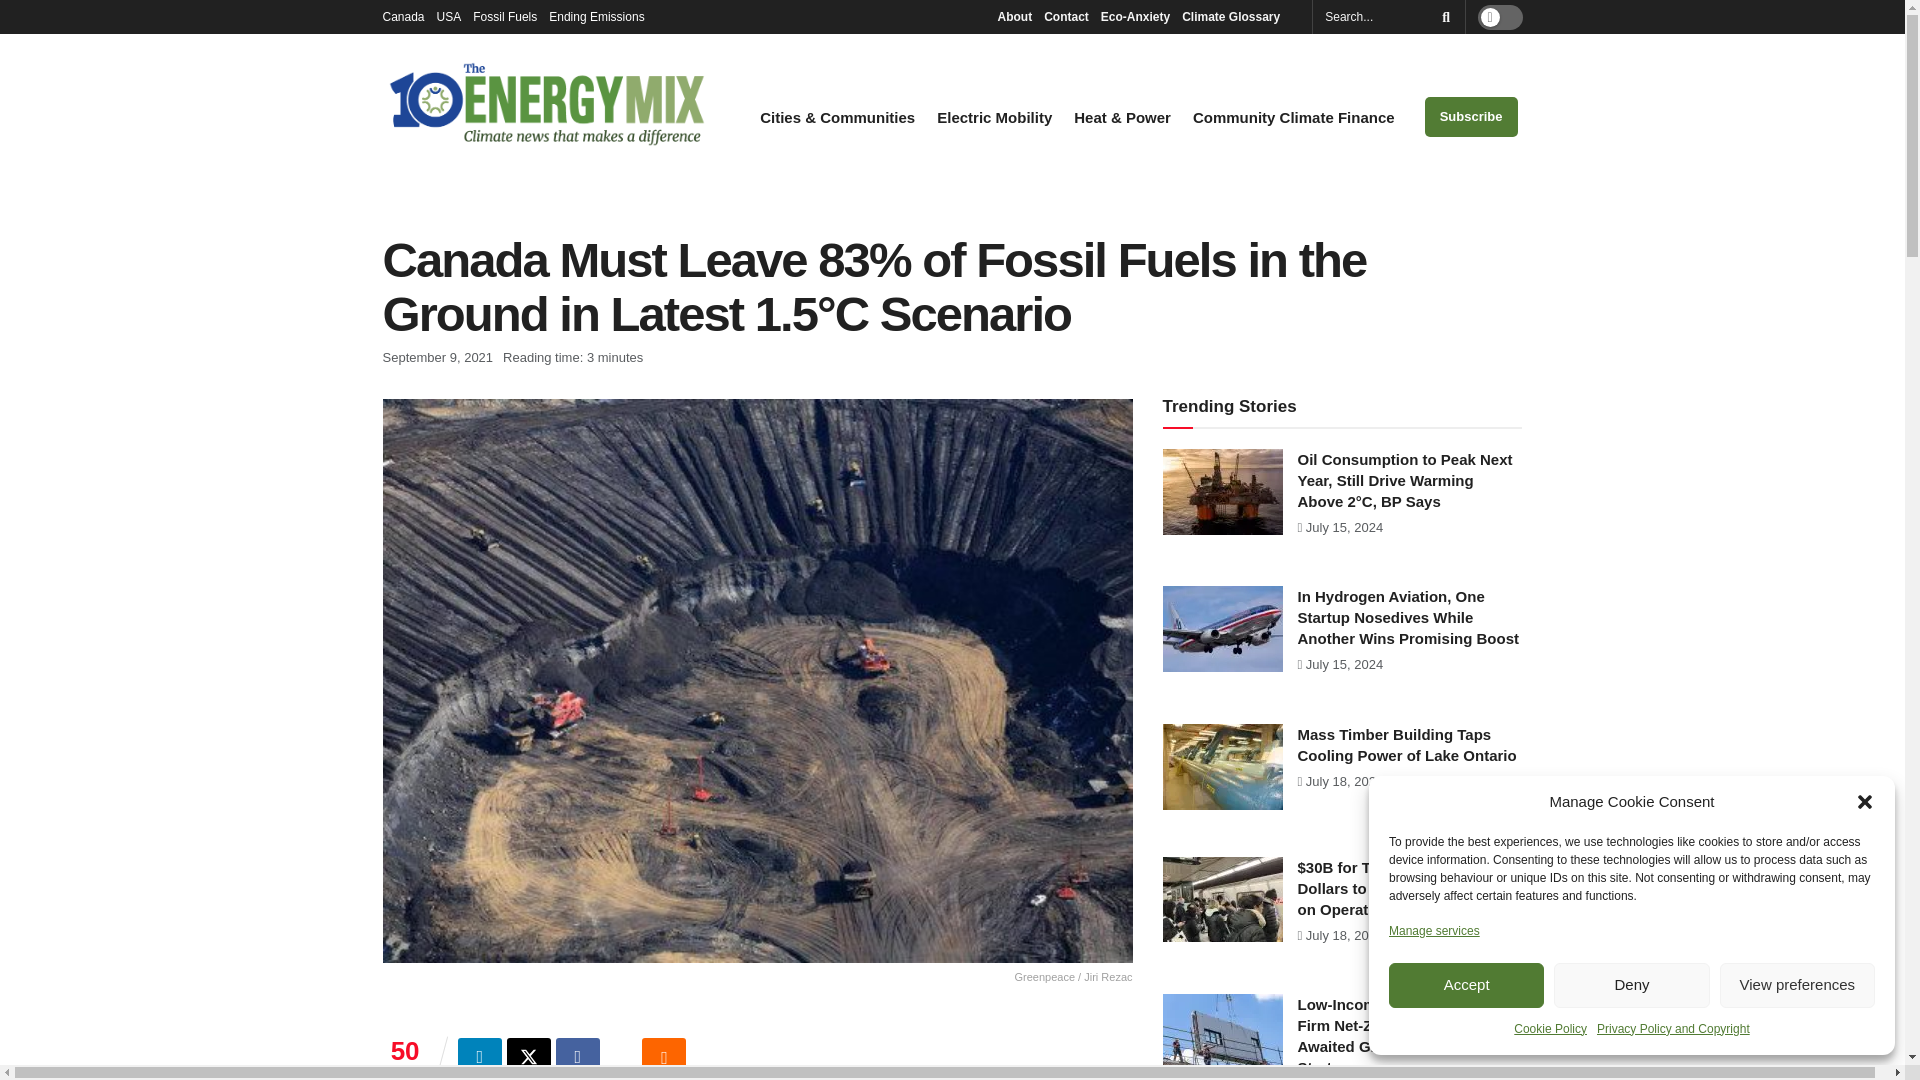 This screenshot has height=1080, width=1920. I want to click on Cookie Policy, so click(1550, 1029).